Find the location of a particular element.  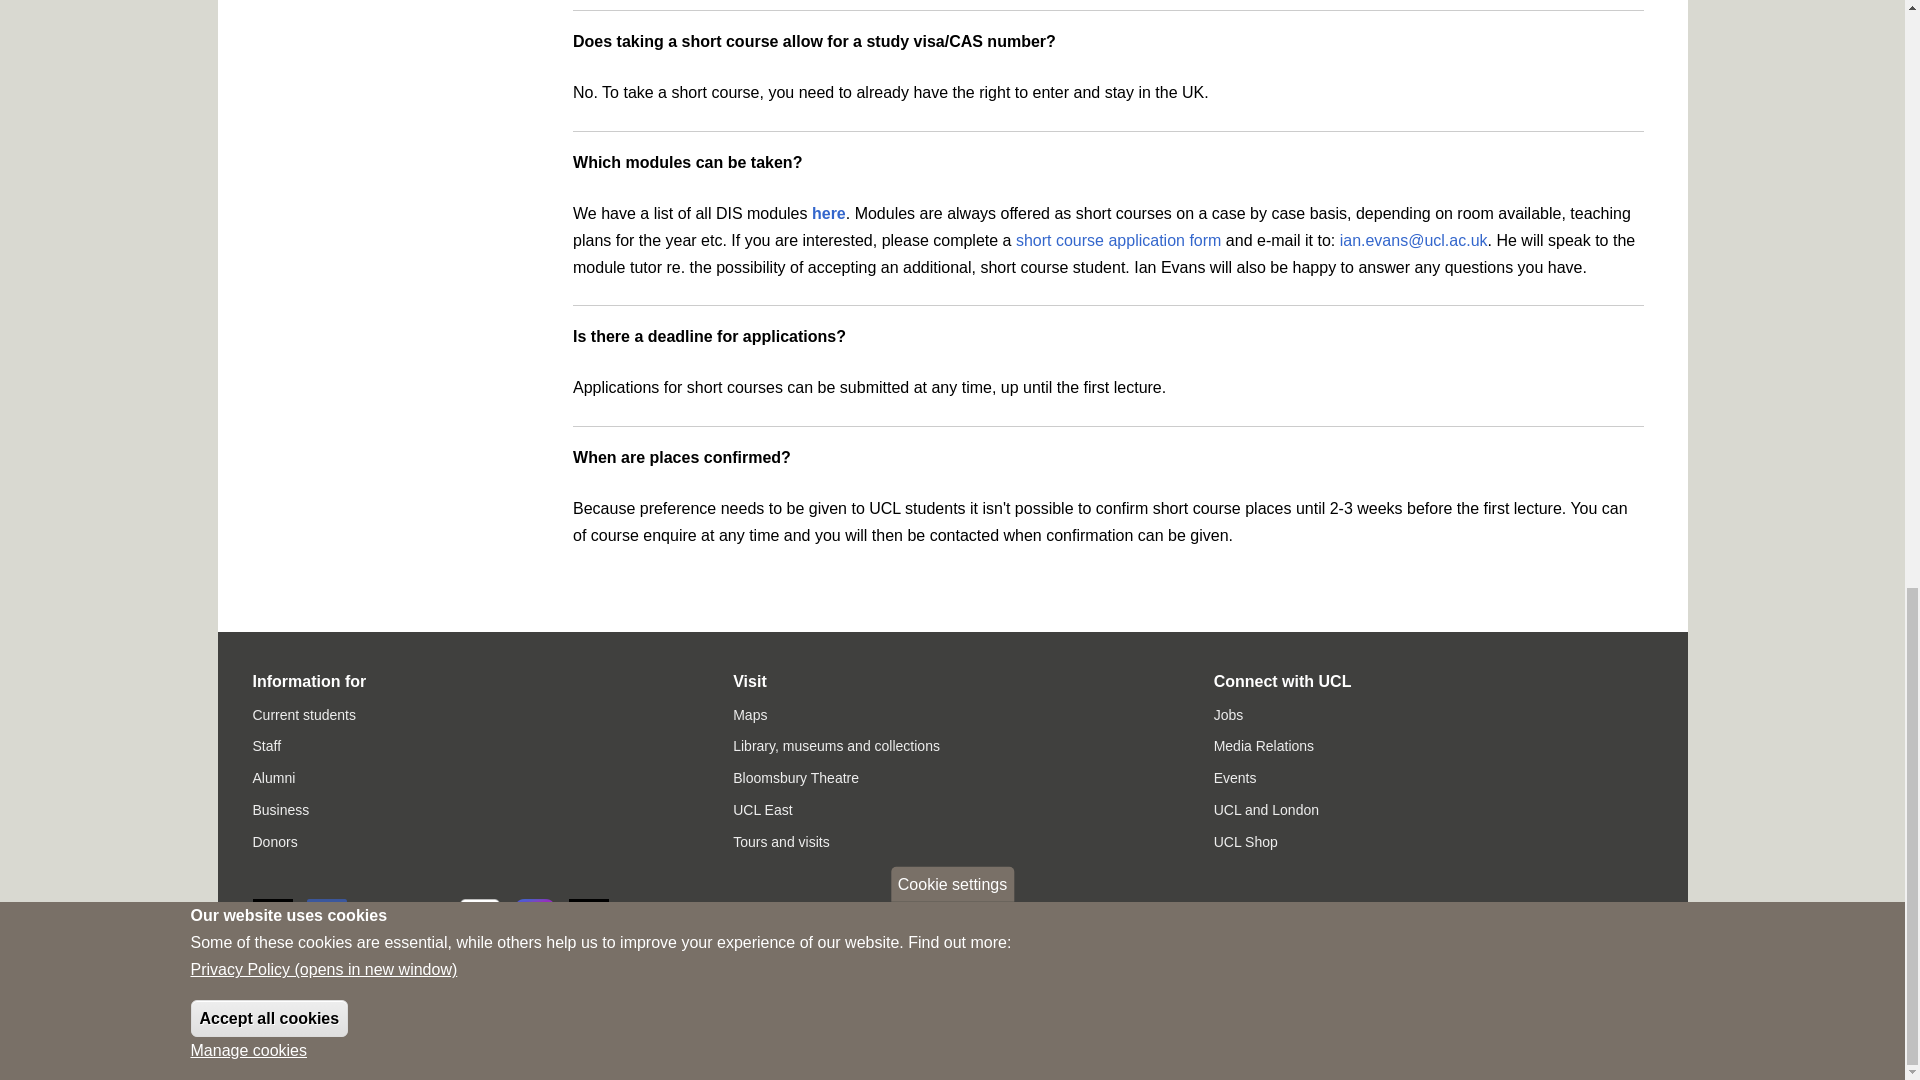

Business is located at coordinates (280, 810).